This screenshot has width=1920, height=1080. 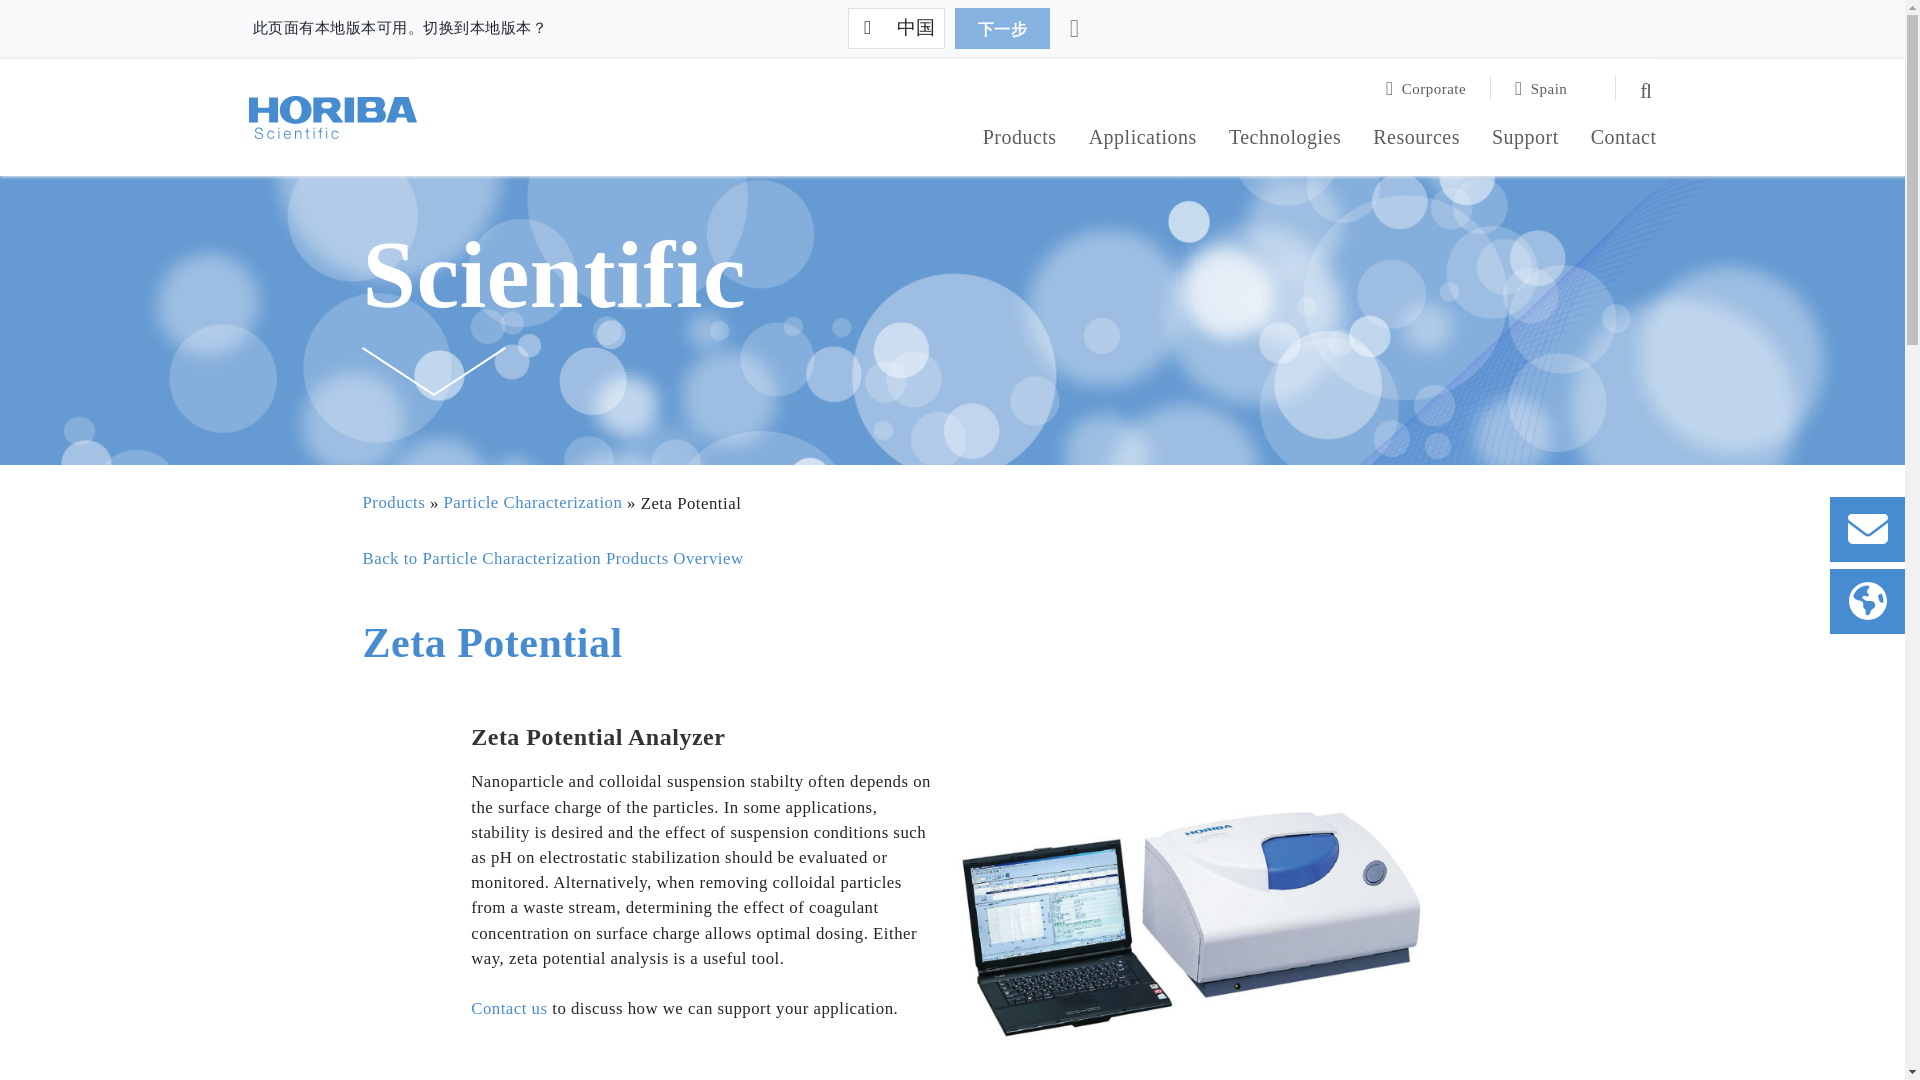 I want to click on Products, so click(x=1020, y=140).